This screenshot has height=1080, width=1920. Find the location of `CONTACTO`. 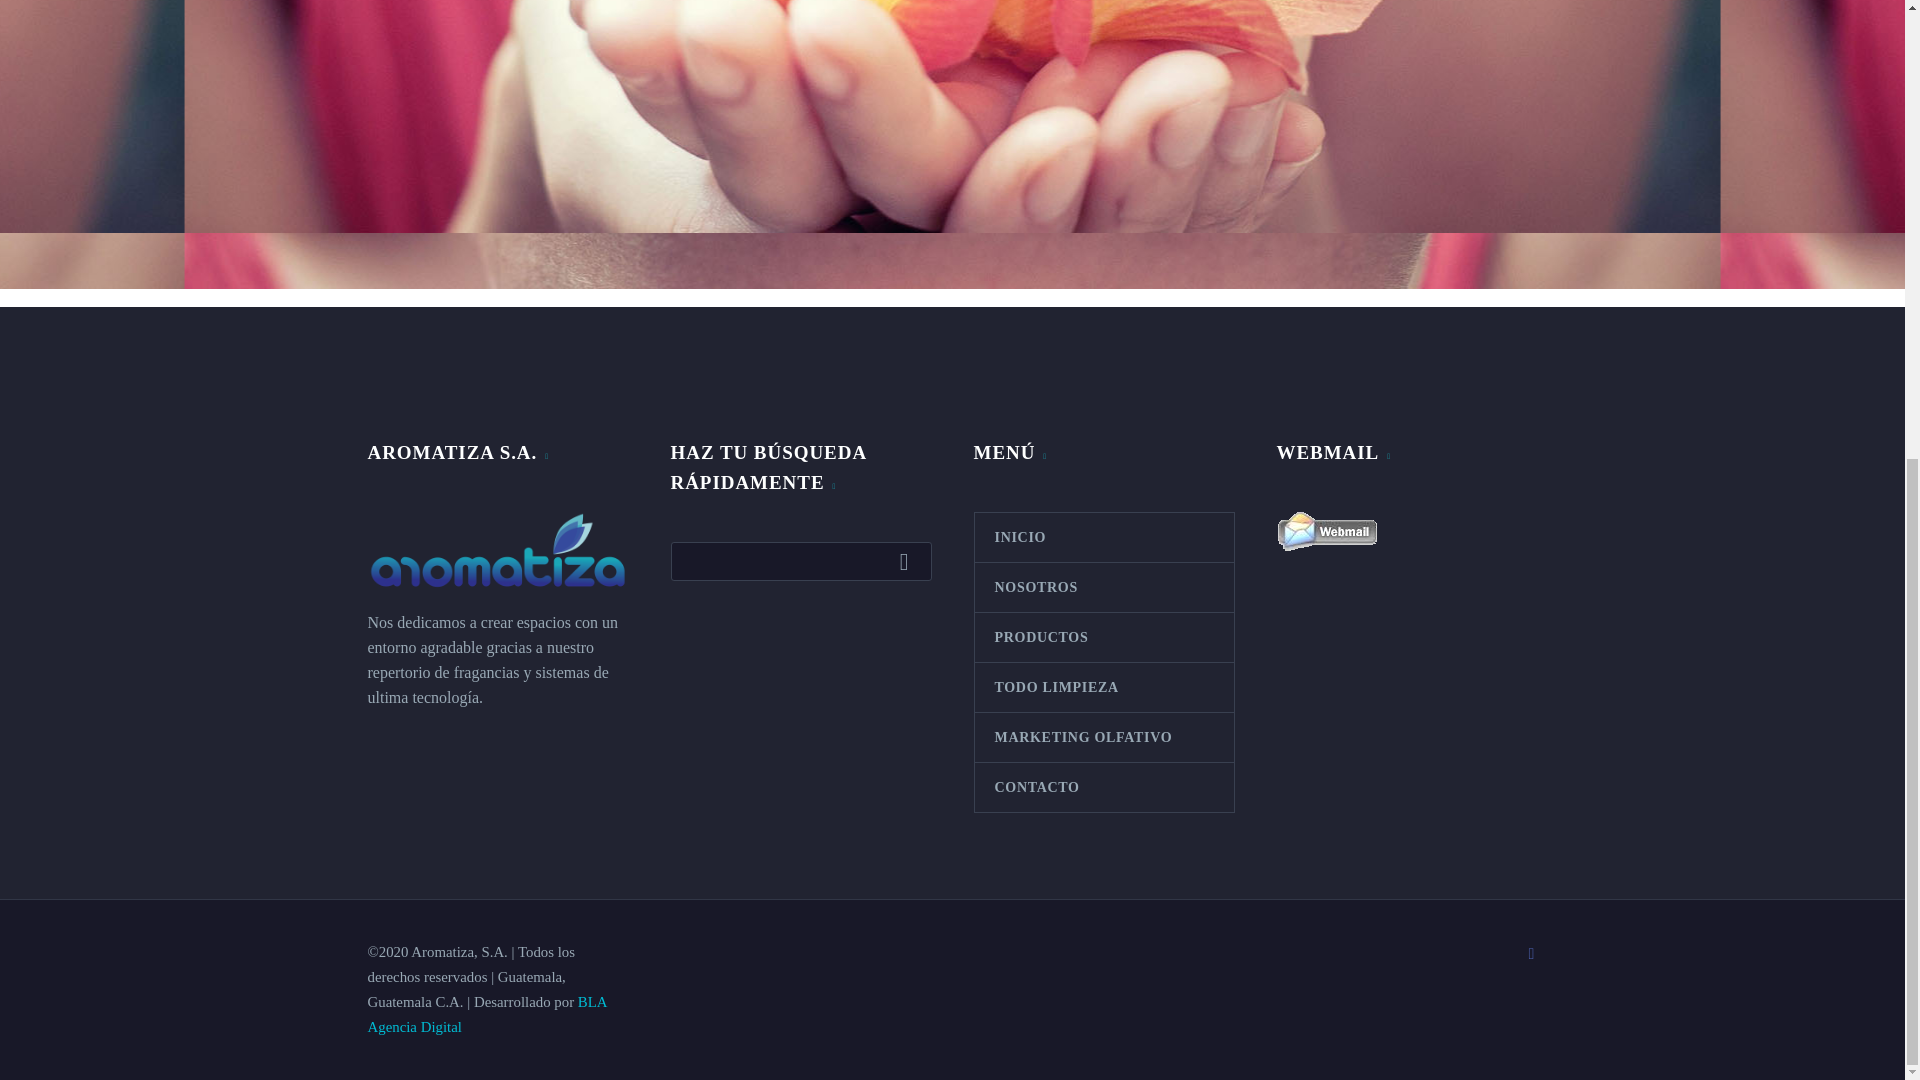

CONTACTO is located at coordinates (1102, 787).